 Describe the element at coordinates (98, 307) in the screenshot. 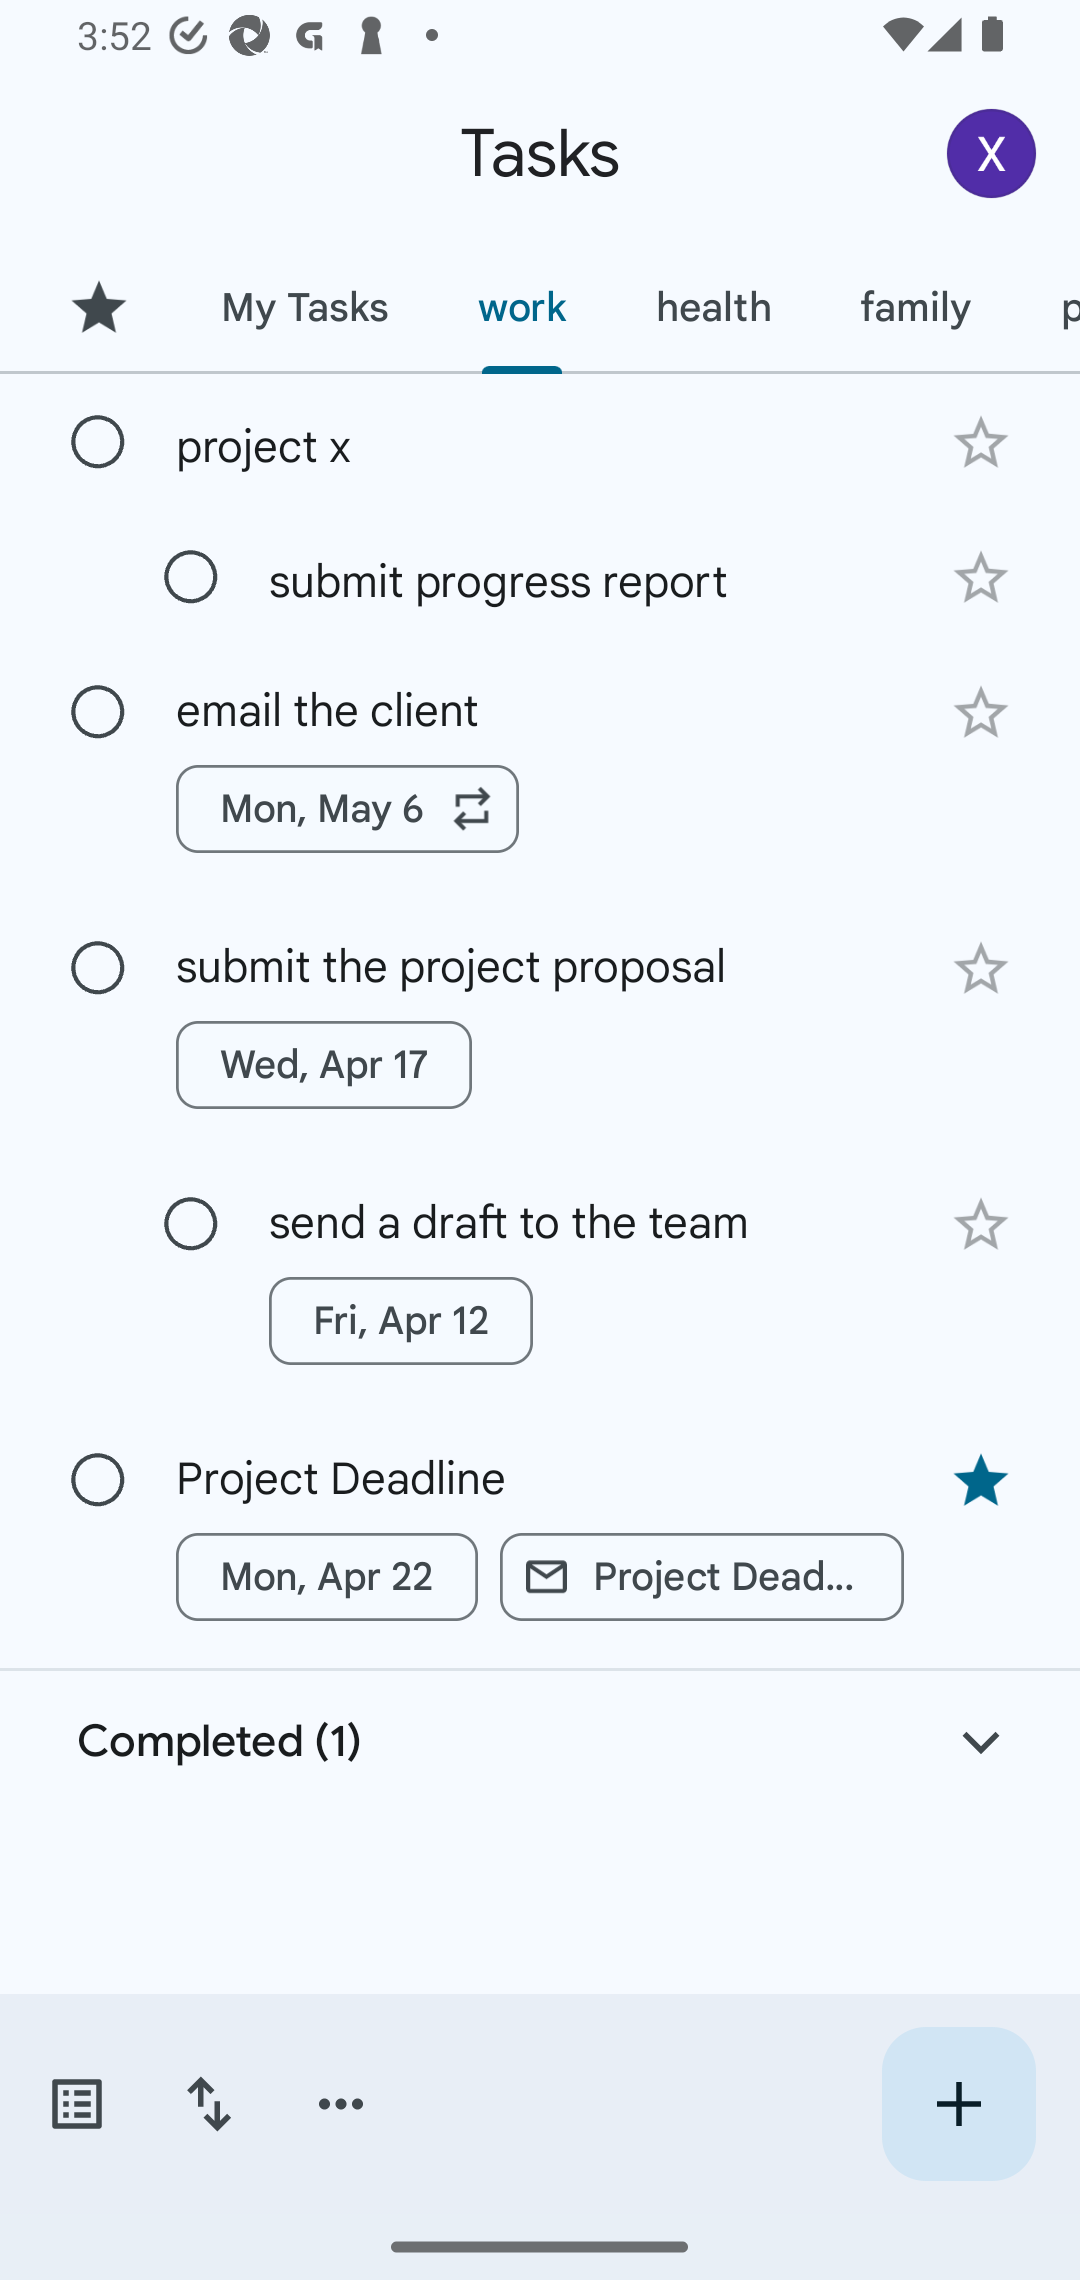

I see `Starred` at that location.